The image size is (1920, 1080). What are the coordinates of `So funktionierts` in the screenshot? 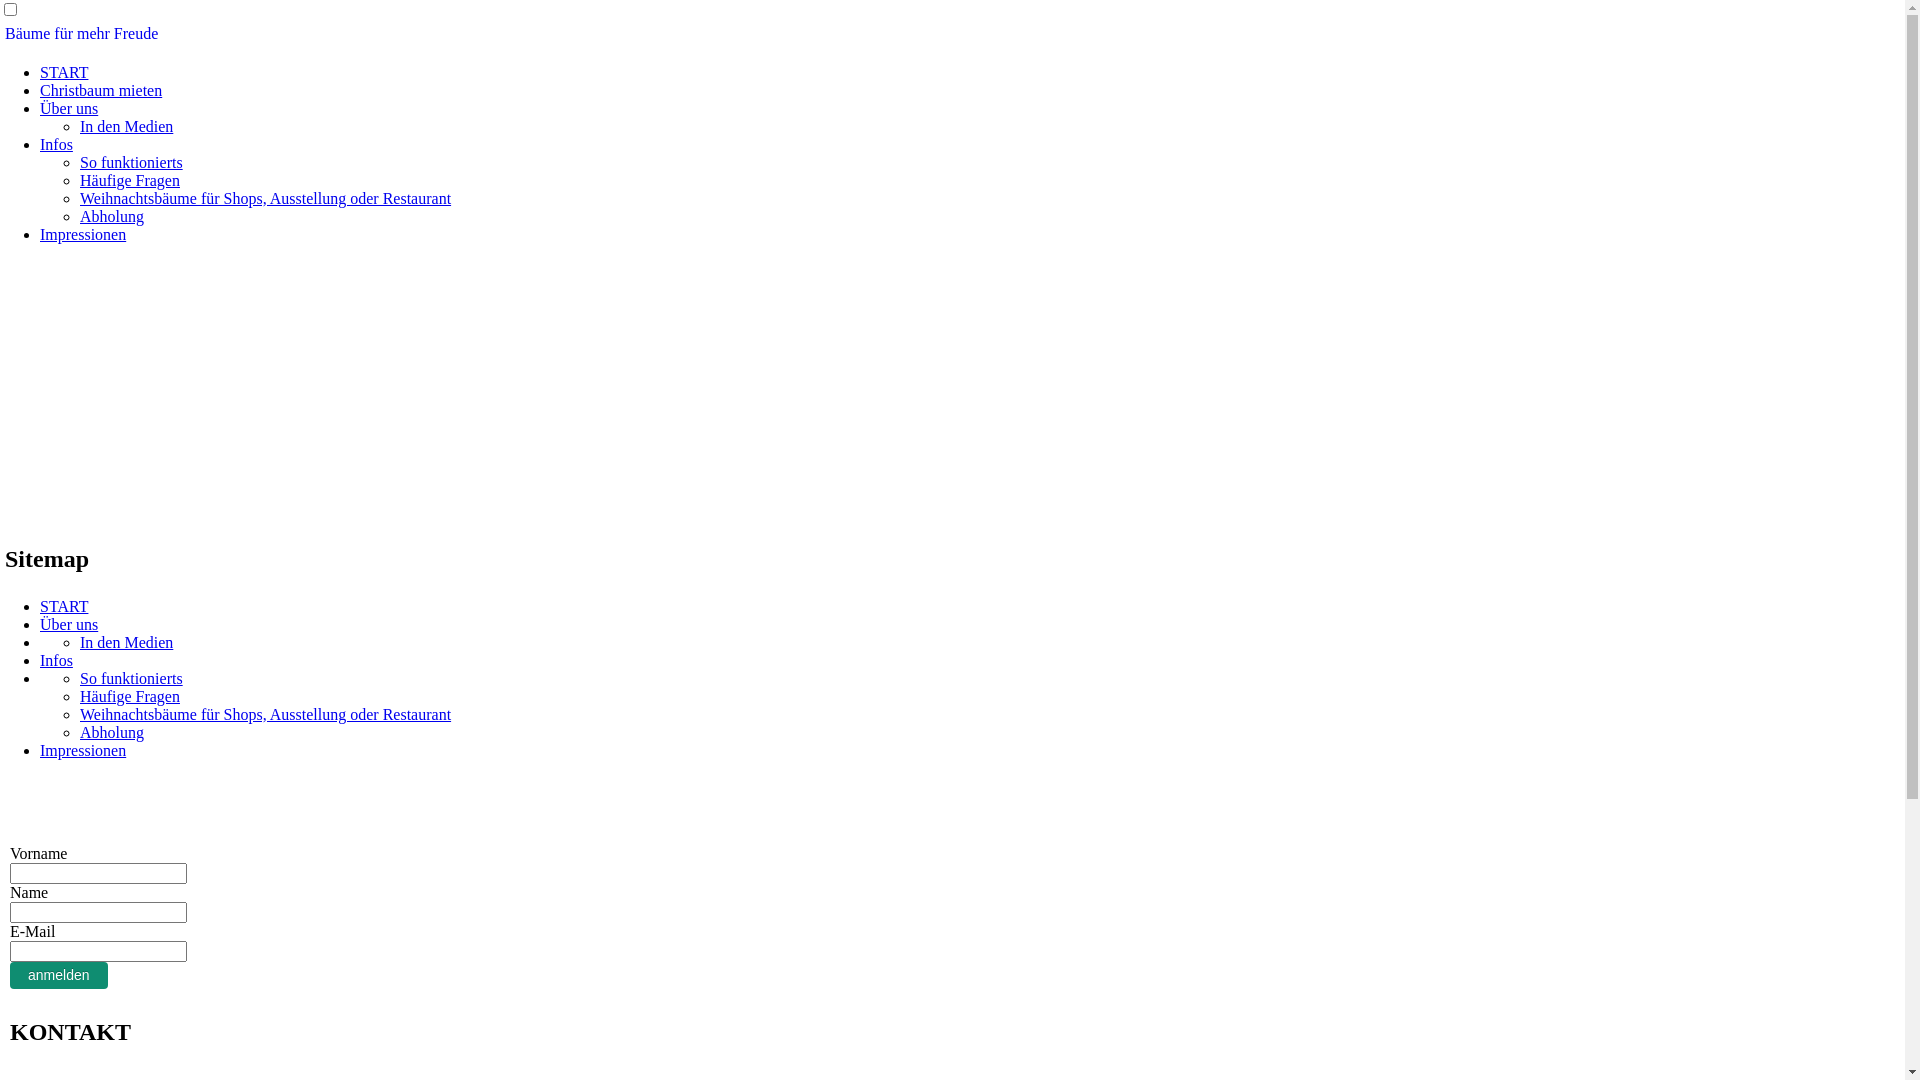 It's located at (132, 162).